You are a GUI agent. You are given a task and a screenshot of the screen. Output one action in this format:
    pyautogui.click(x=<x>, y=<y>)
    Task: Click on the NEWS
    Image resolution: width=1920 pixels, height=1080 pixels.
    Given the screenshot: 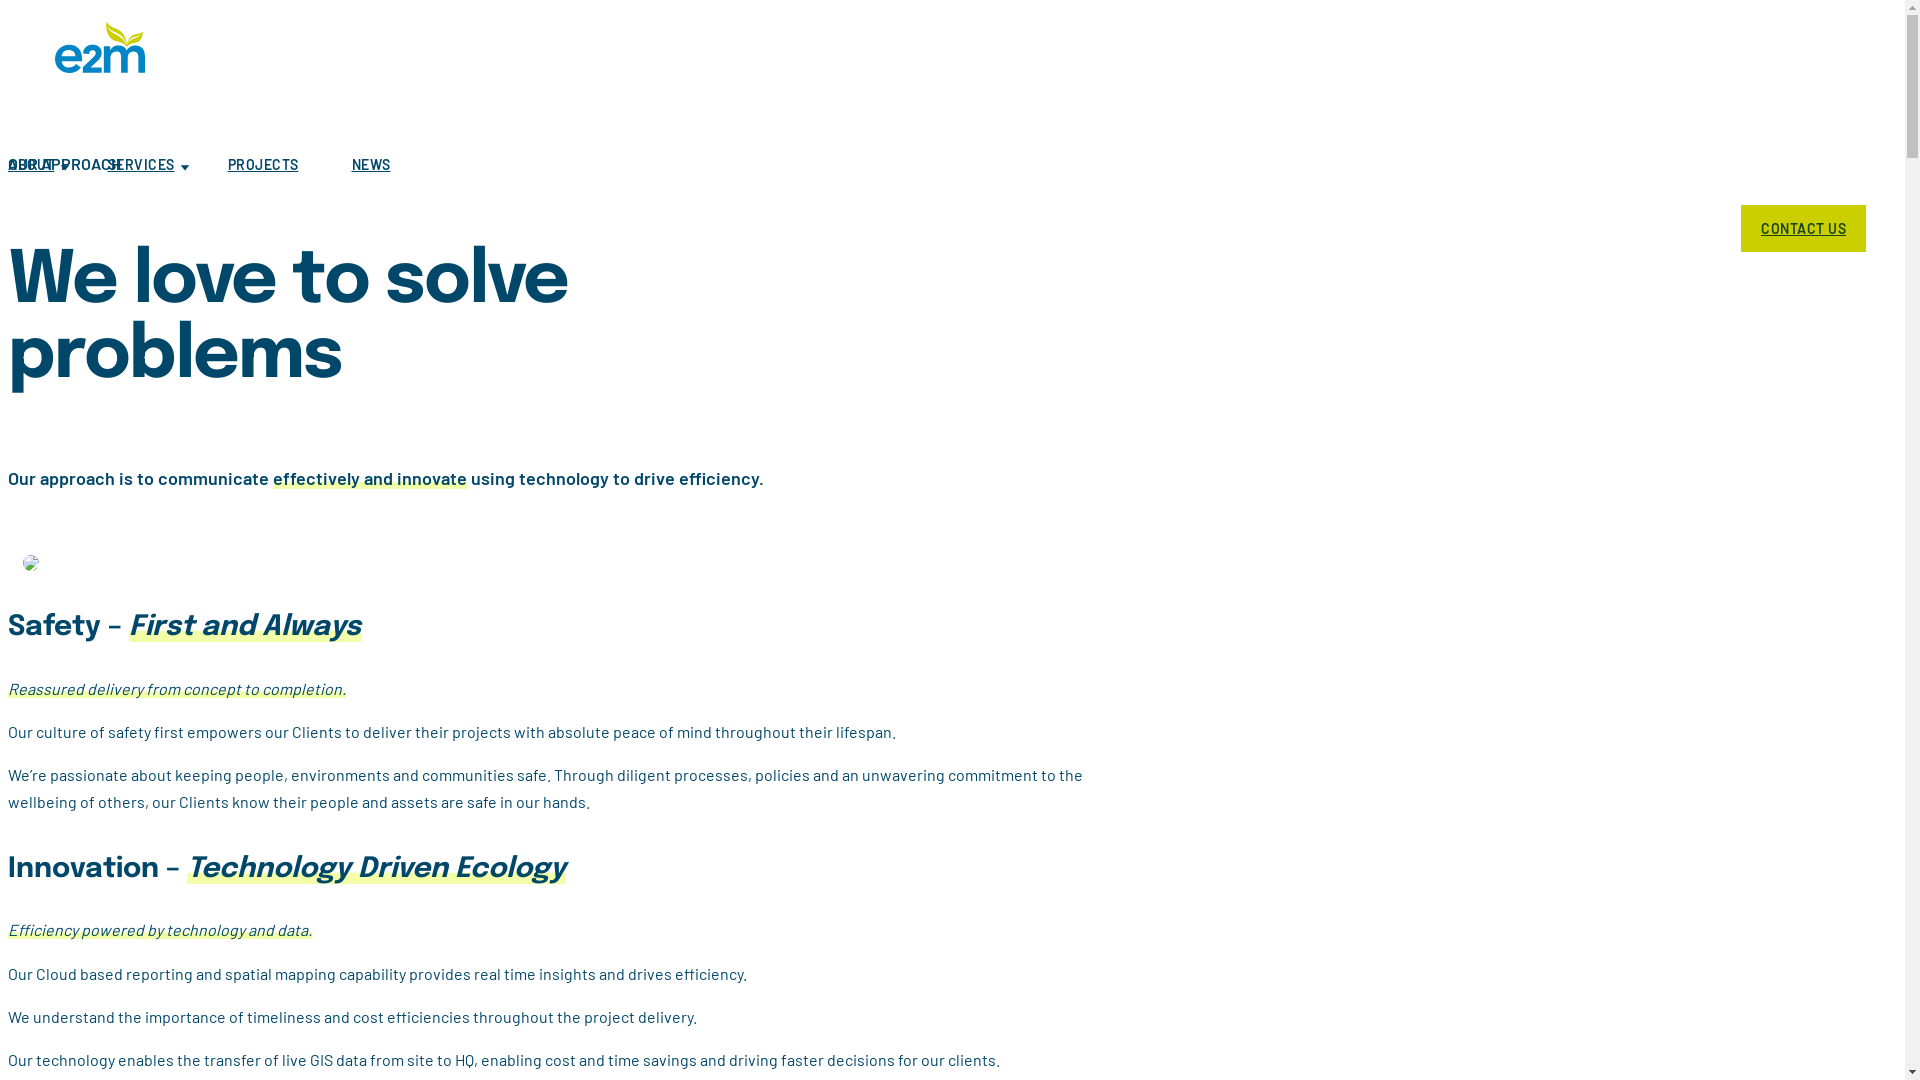 What is the action you would take?
    pyautogui.click(x=396, y=157)
    